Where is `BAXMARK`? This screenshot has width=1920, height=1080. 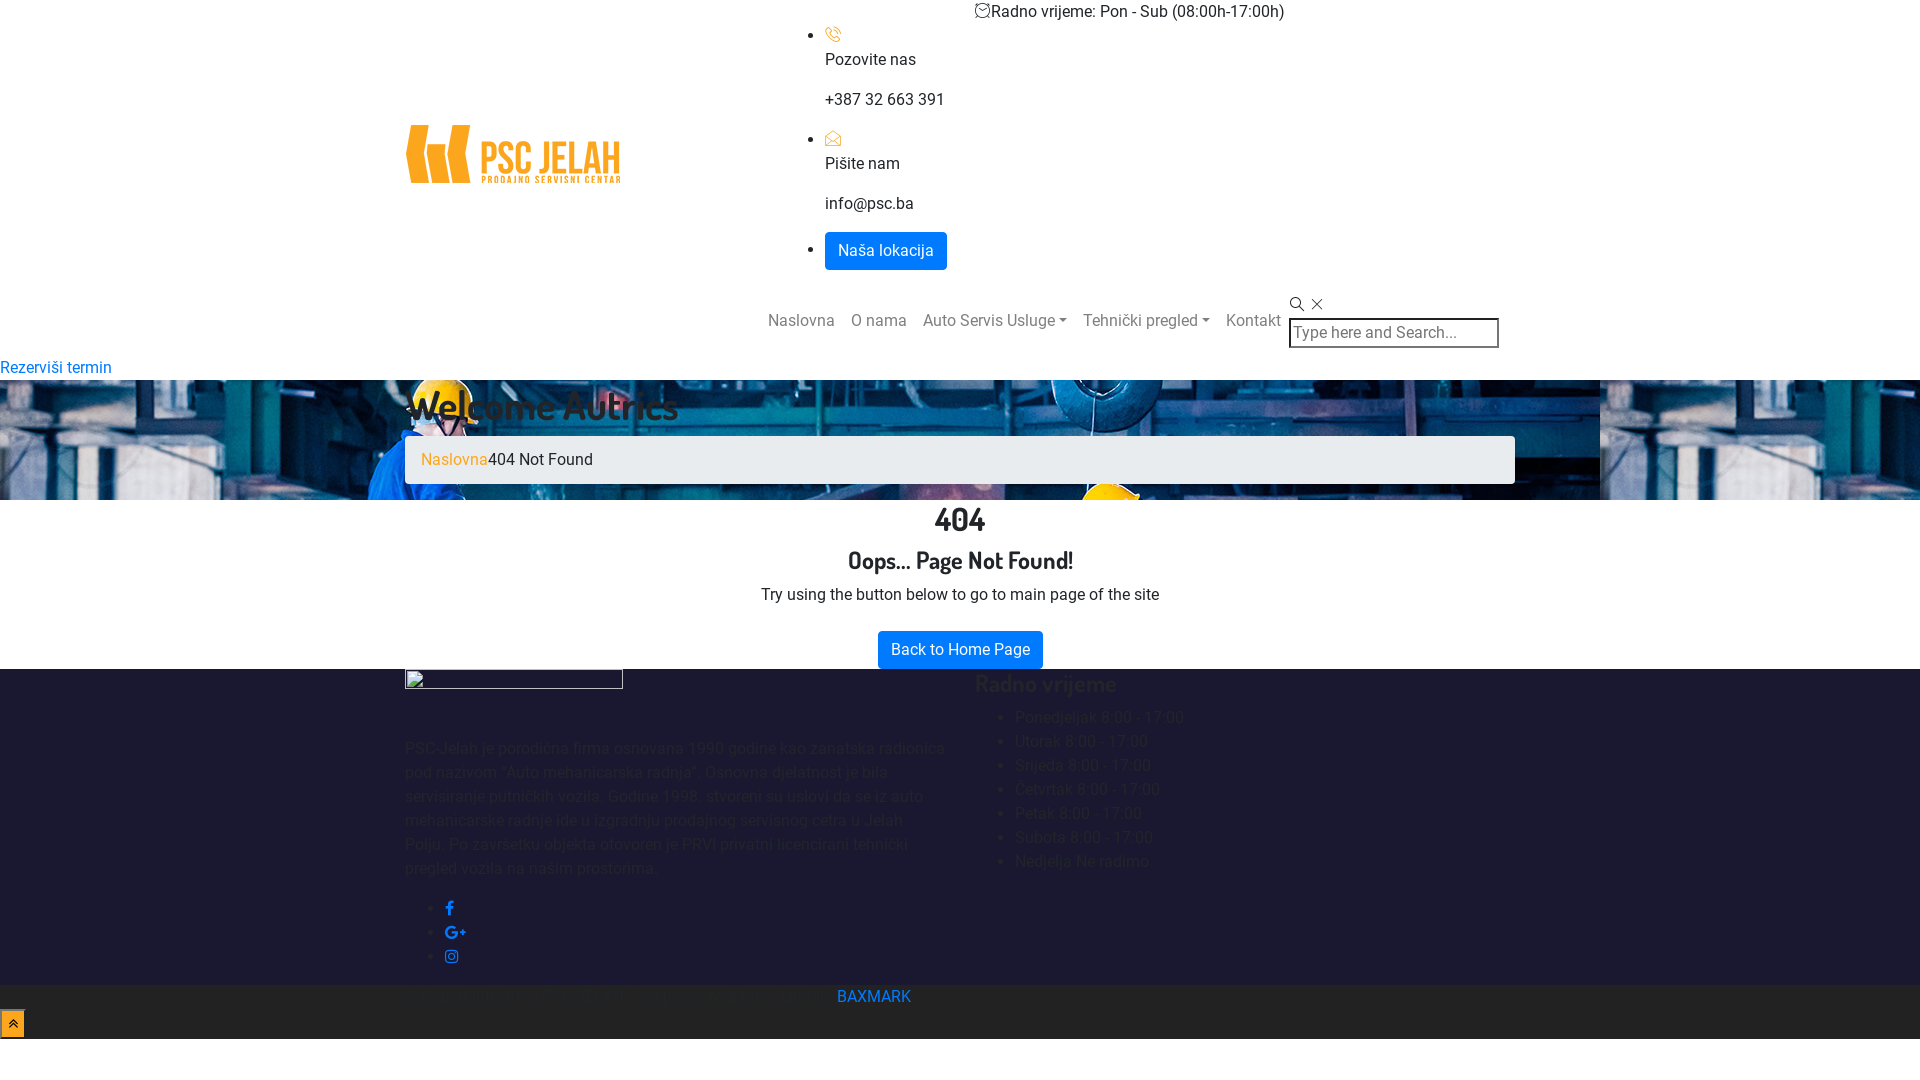
BAXMARK is located at coordinates (874, 996).